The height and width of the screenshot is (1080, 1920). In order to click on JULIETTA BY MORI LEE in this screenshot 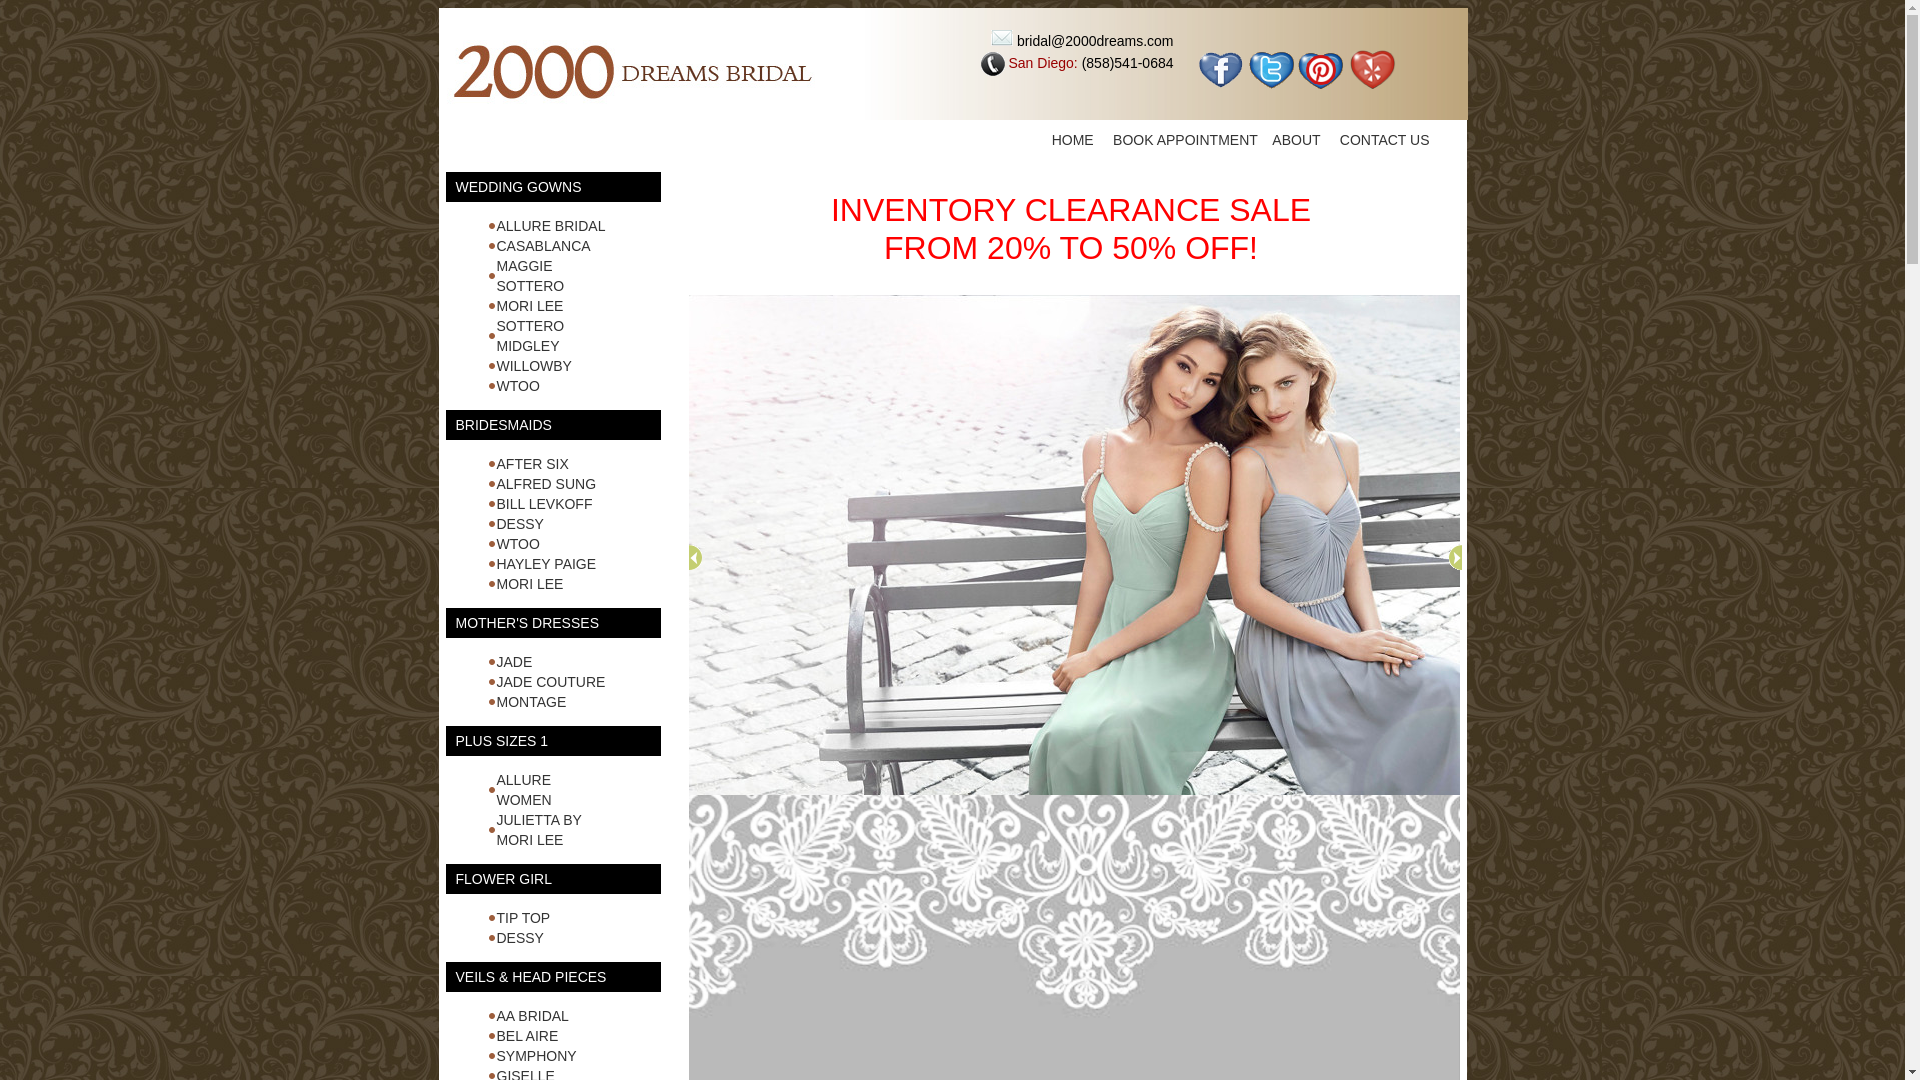, I will do `click(538, 830)`.